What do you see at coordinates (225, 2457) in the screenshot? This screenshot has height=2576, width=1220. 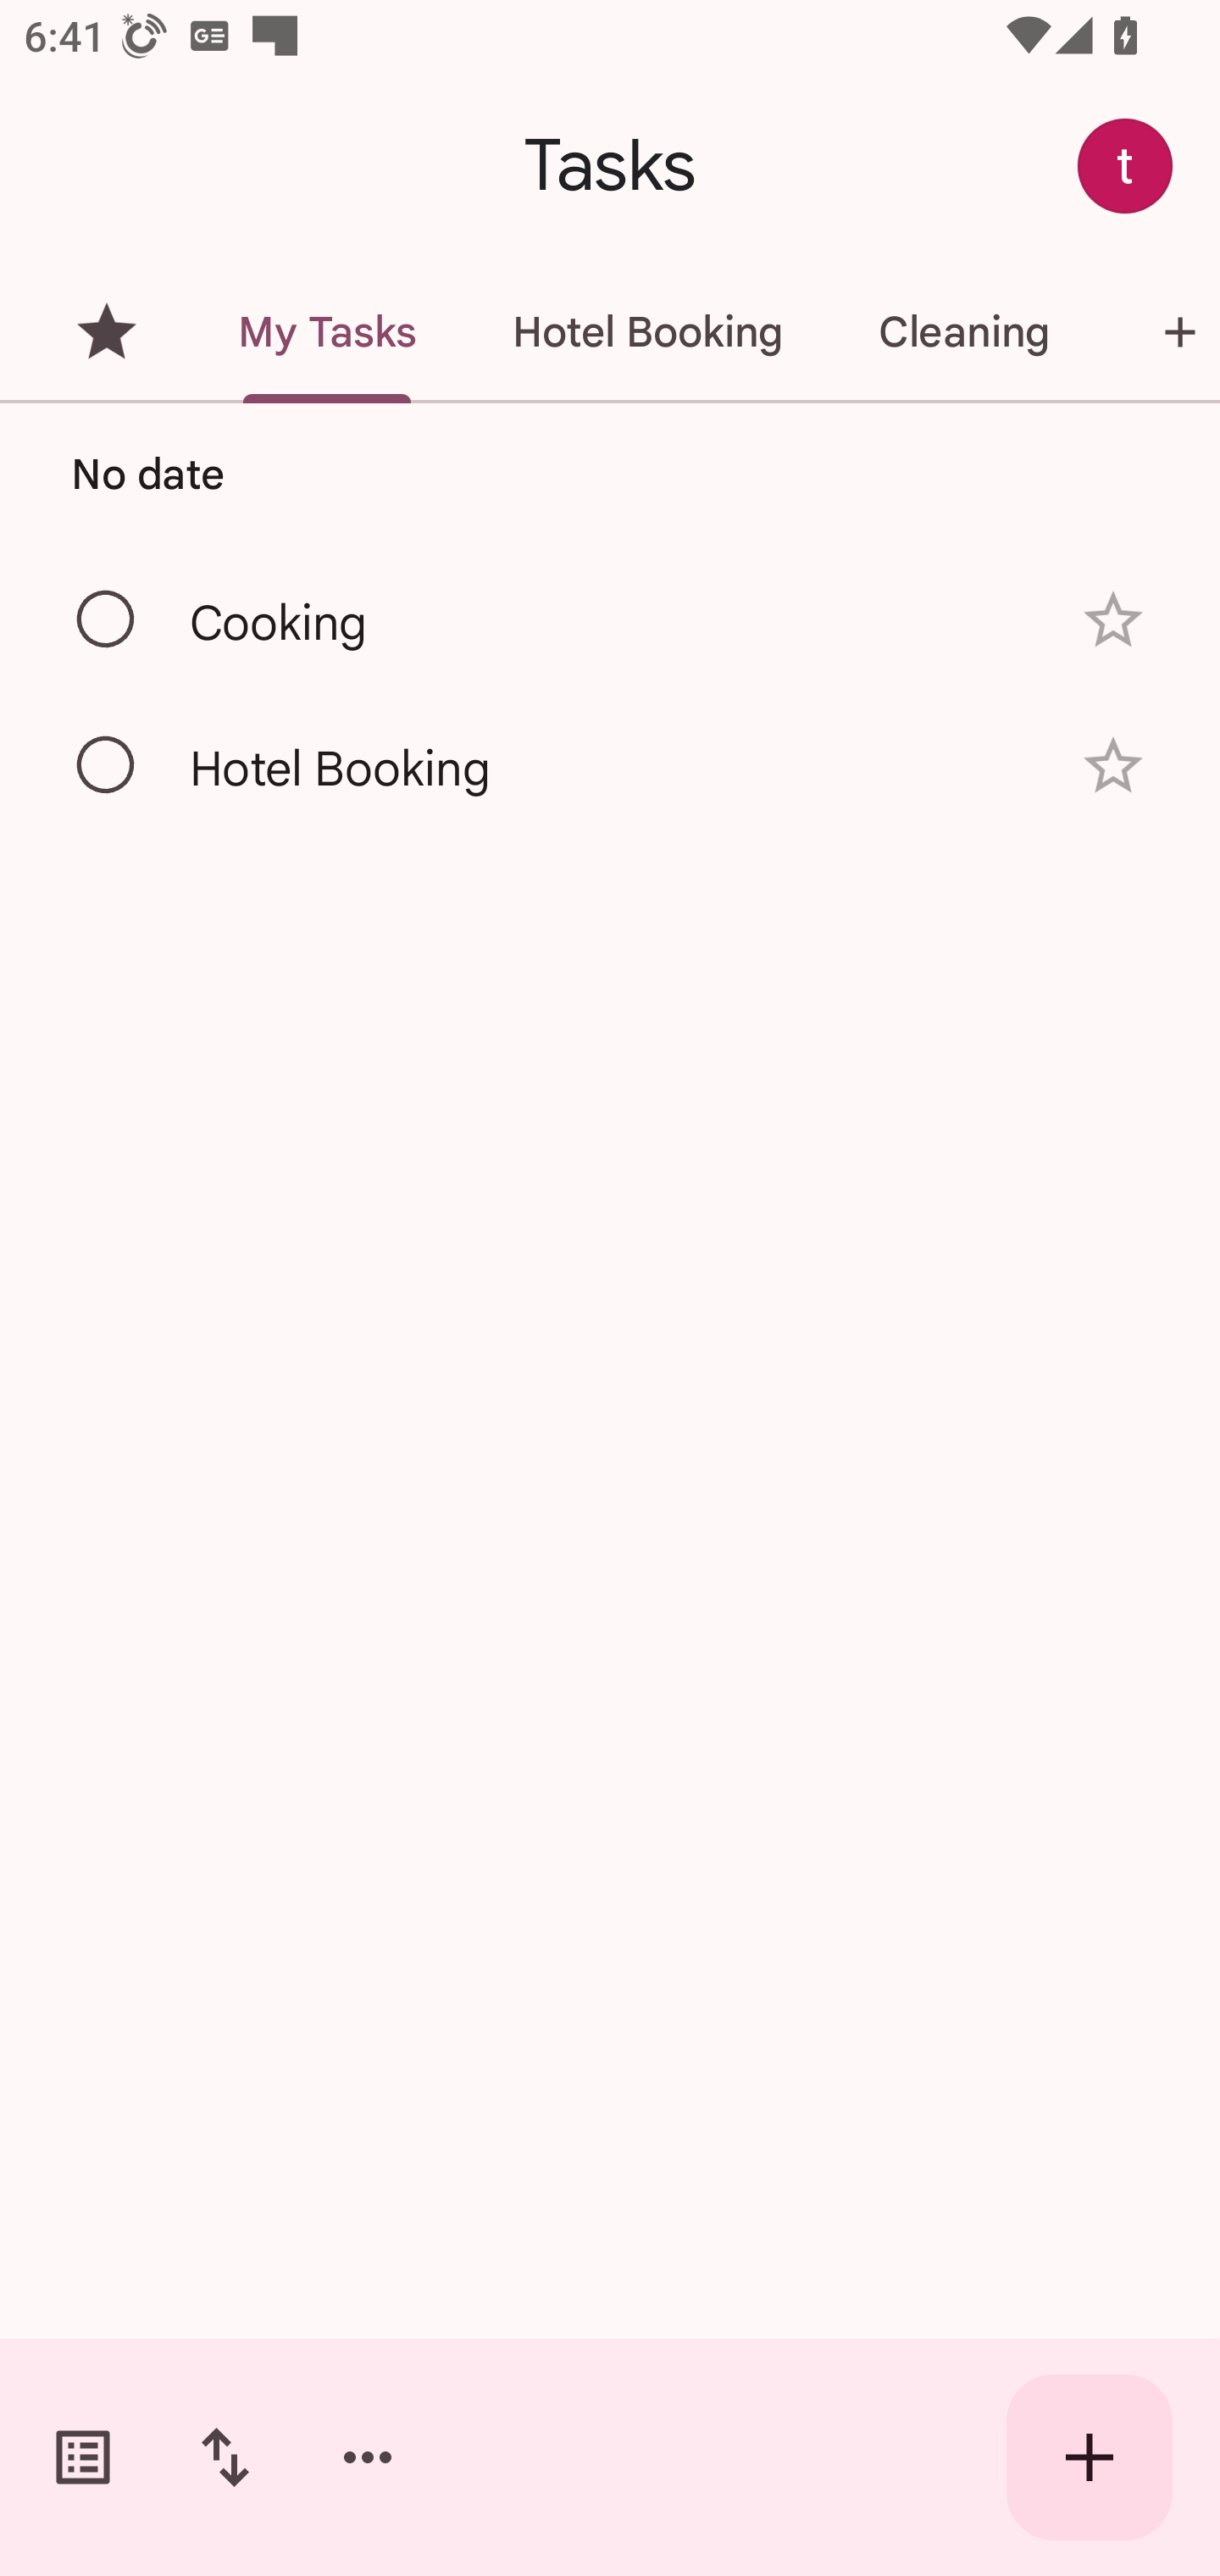 I see `Change sort order` at bounding box center [225, 2457].